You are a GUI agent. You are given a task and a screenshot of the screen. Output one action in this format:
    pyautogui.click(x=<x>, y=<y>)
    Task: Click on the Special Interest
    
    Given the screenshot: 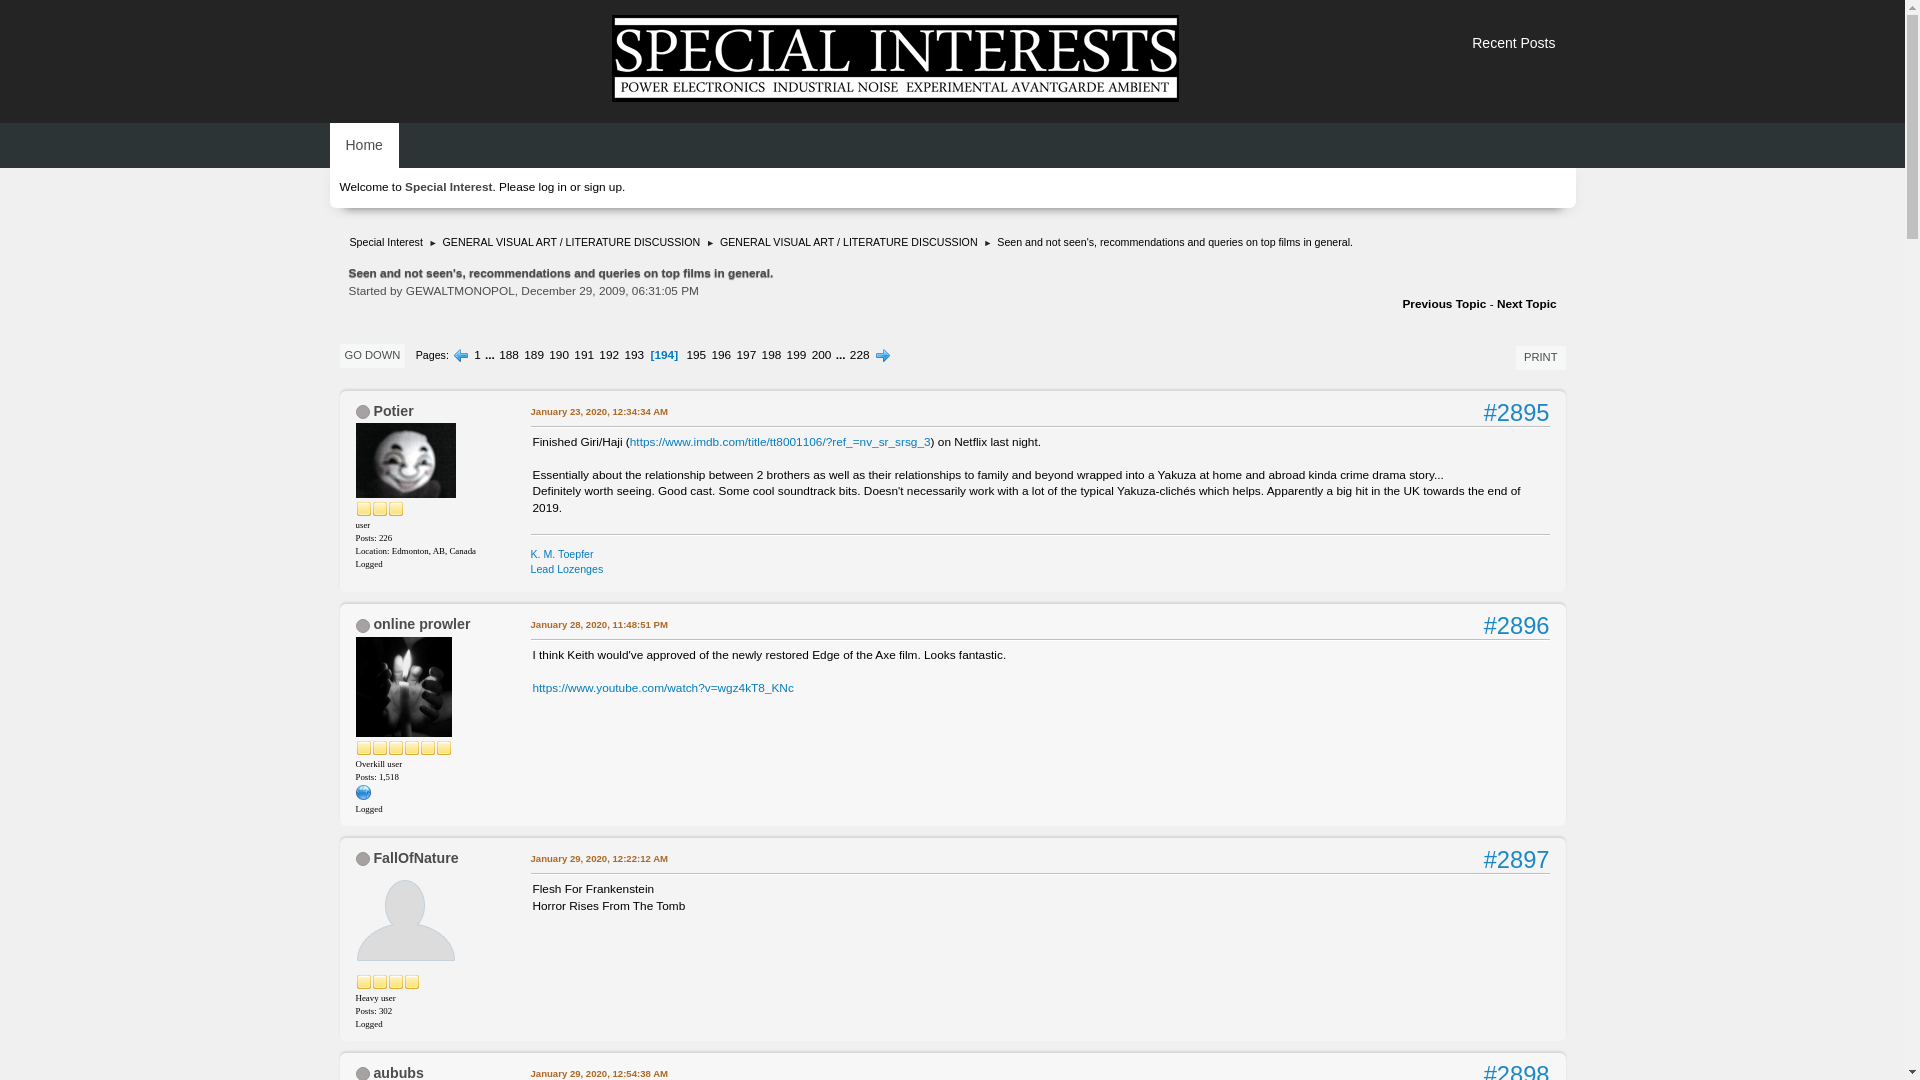 What is the action you would take?
    pyautogui.click(x=386, y=238)
    